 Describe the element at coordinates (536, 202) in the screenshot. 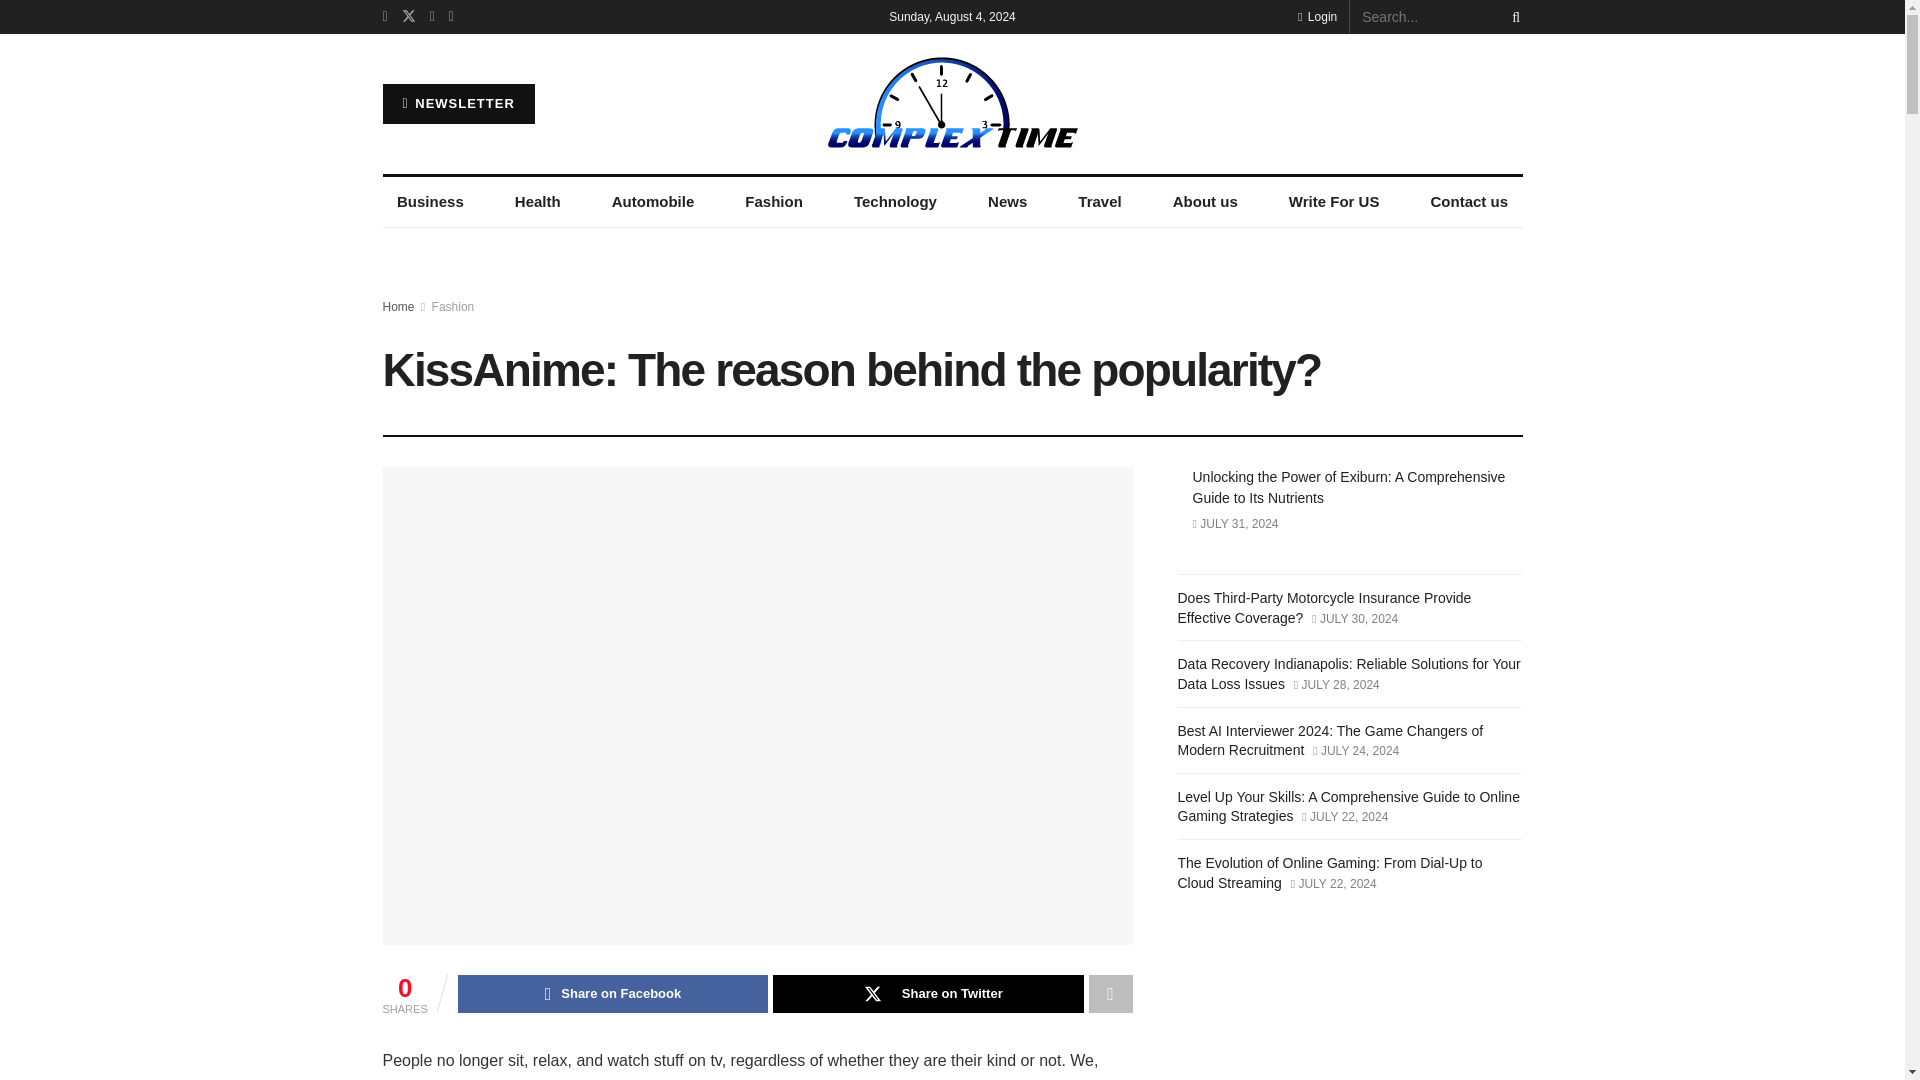

I see `Health` at that location.